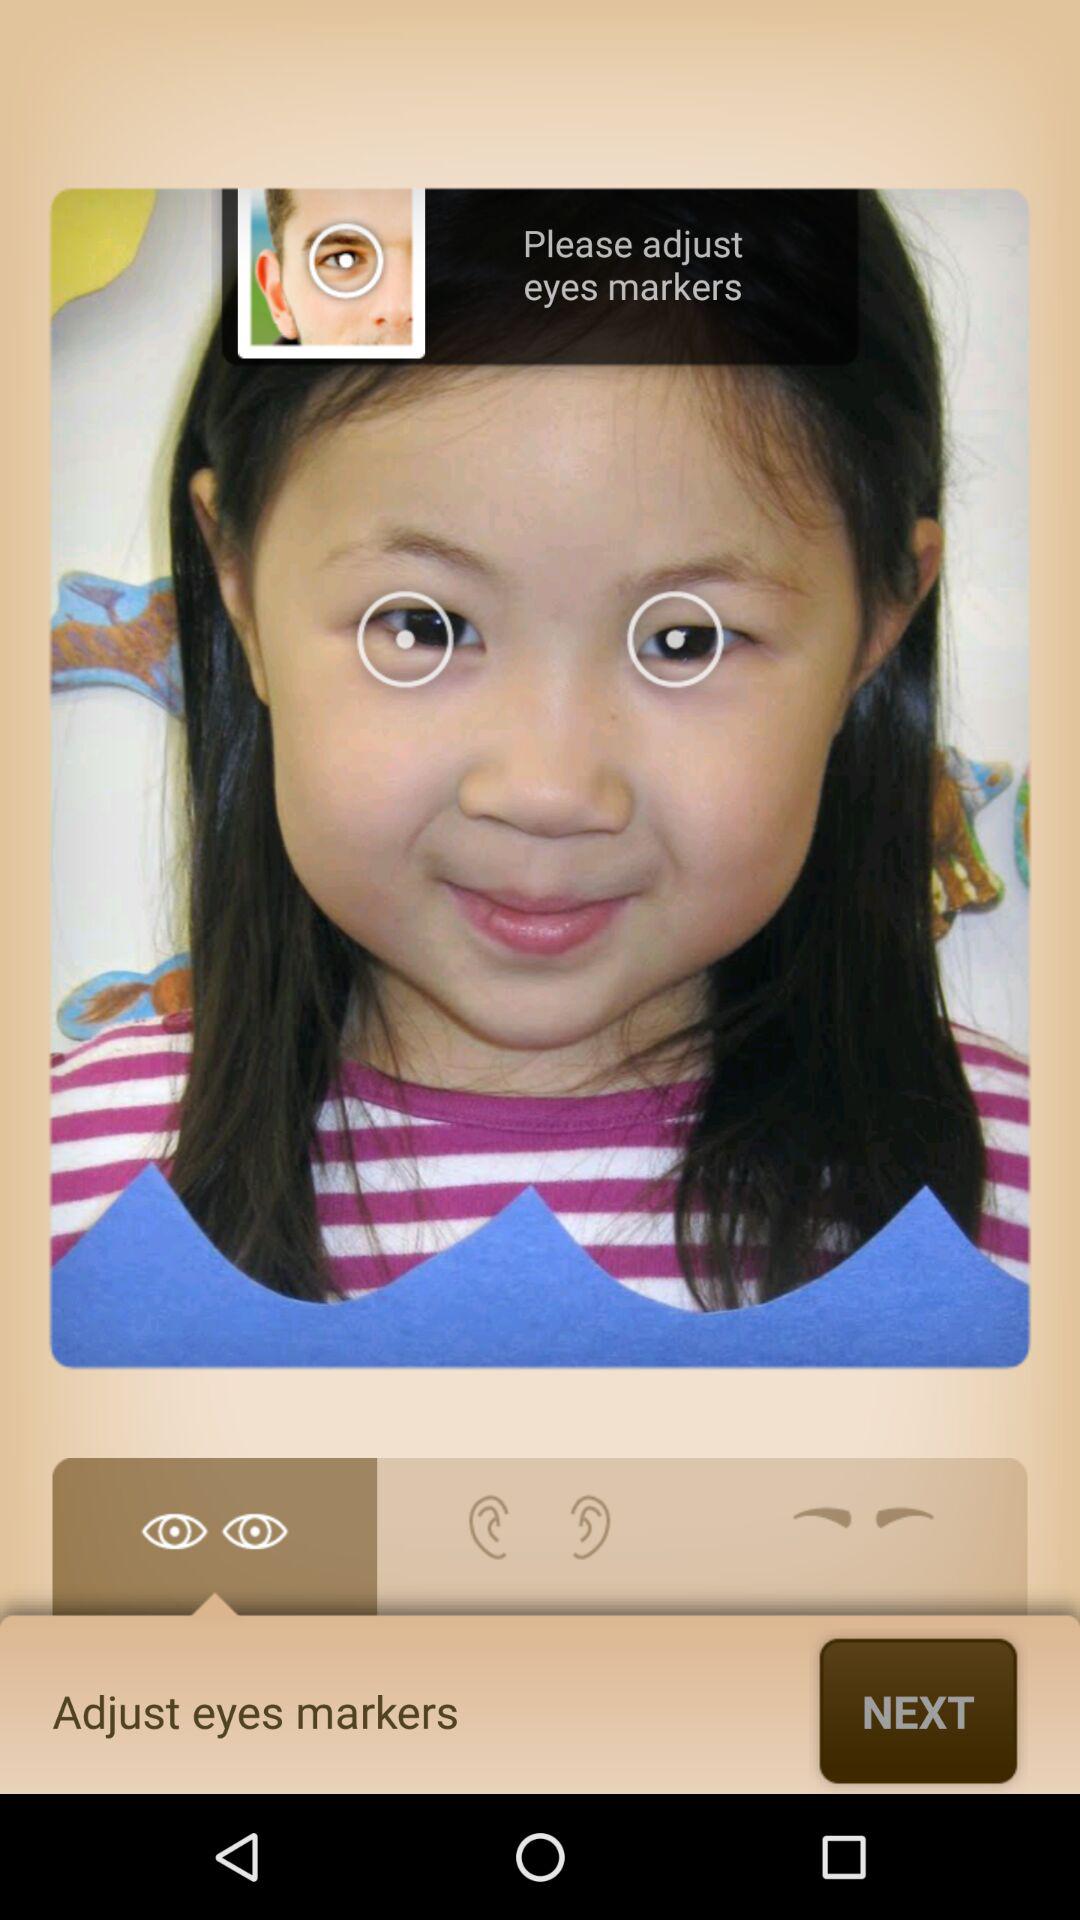  What do you see at coordinates (864, 1547) in the screenshot?
I see `add eyebrows` at bounding box center [864, 1547].